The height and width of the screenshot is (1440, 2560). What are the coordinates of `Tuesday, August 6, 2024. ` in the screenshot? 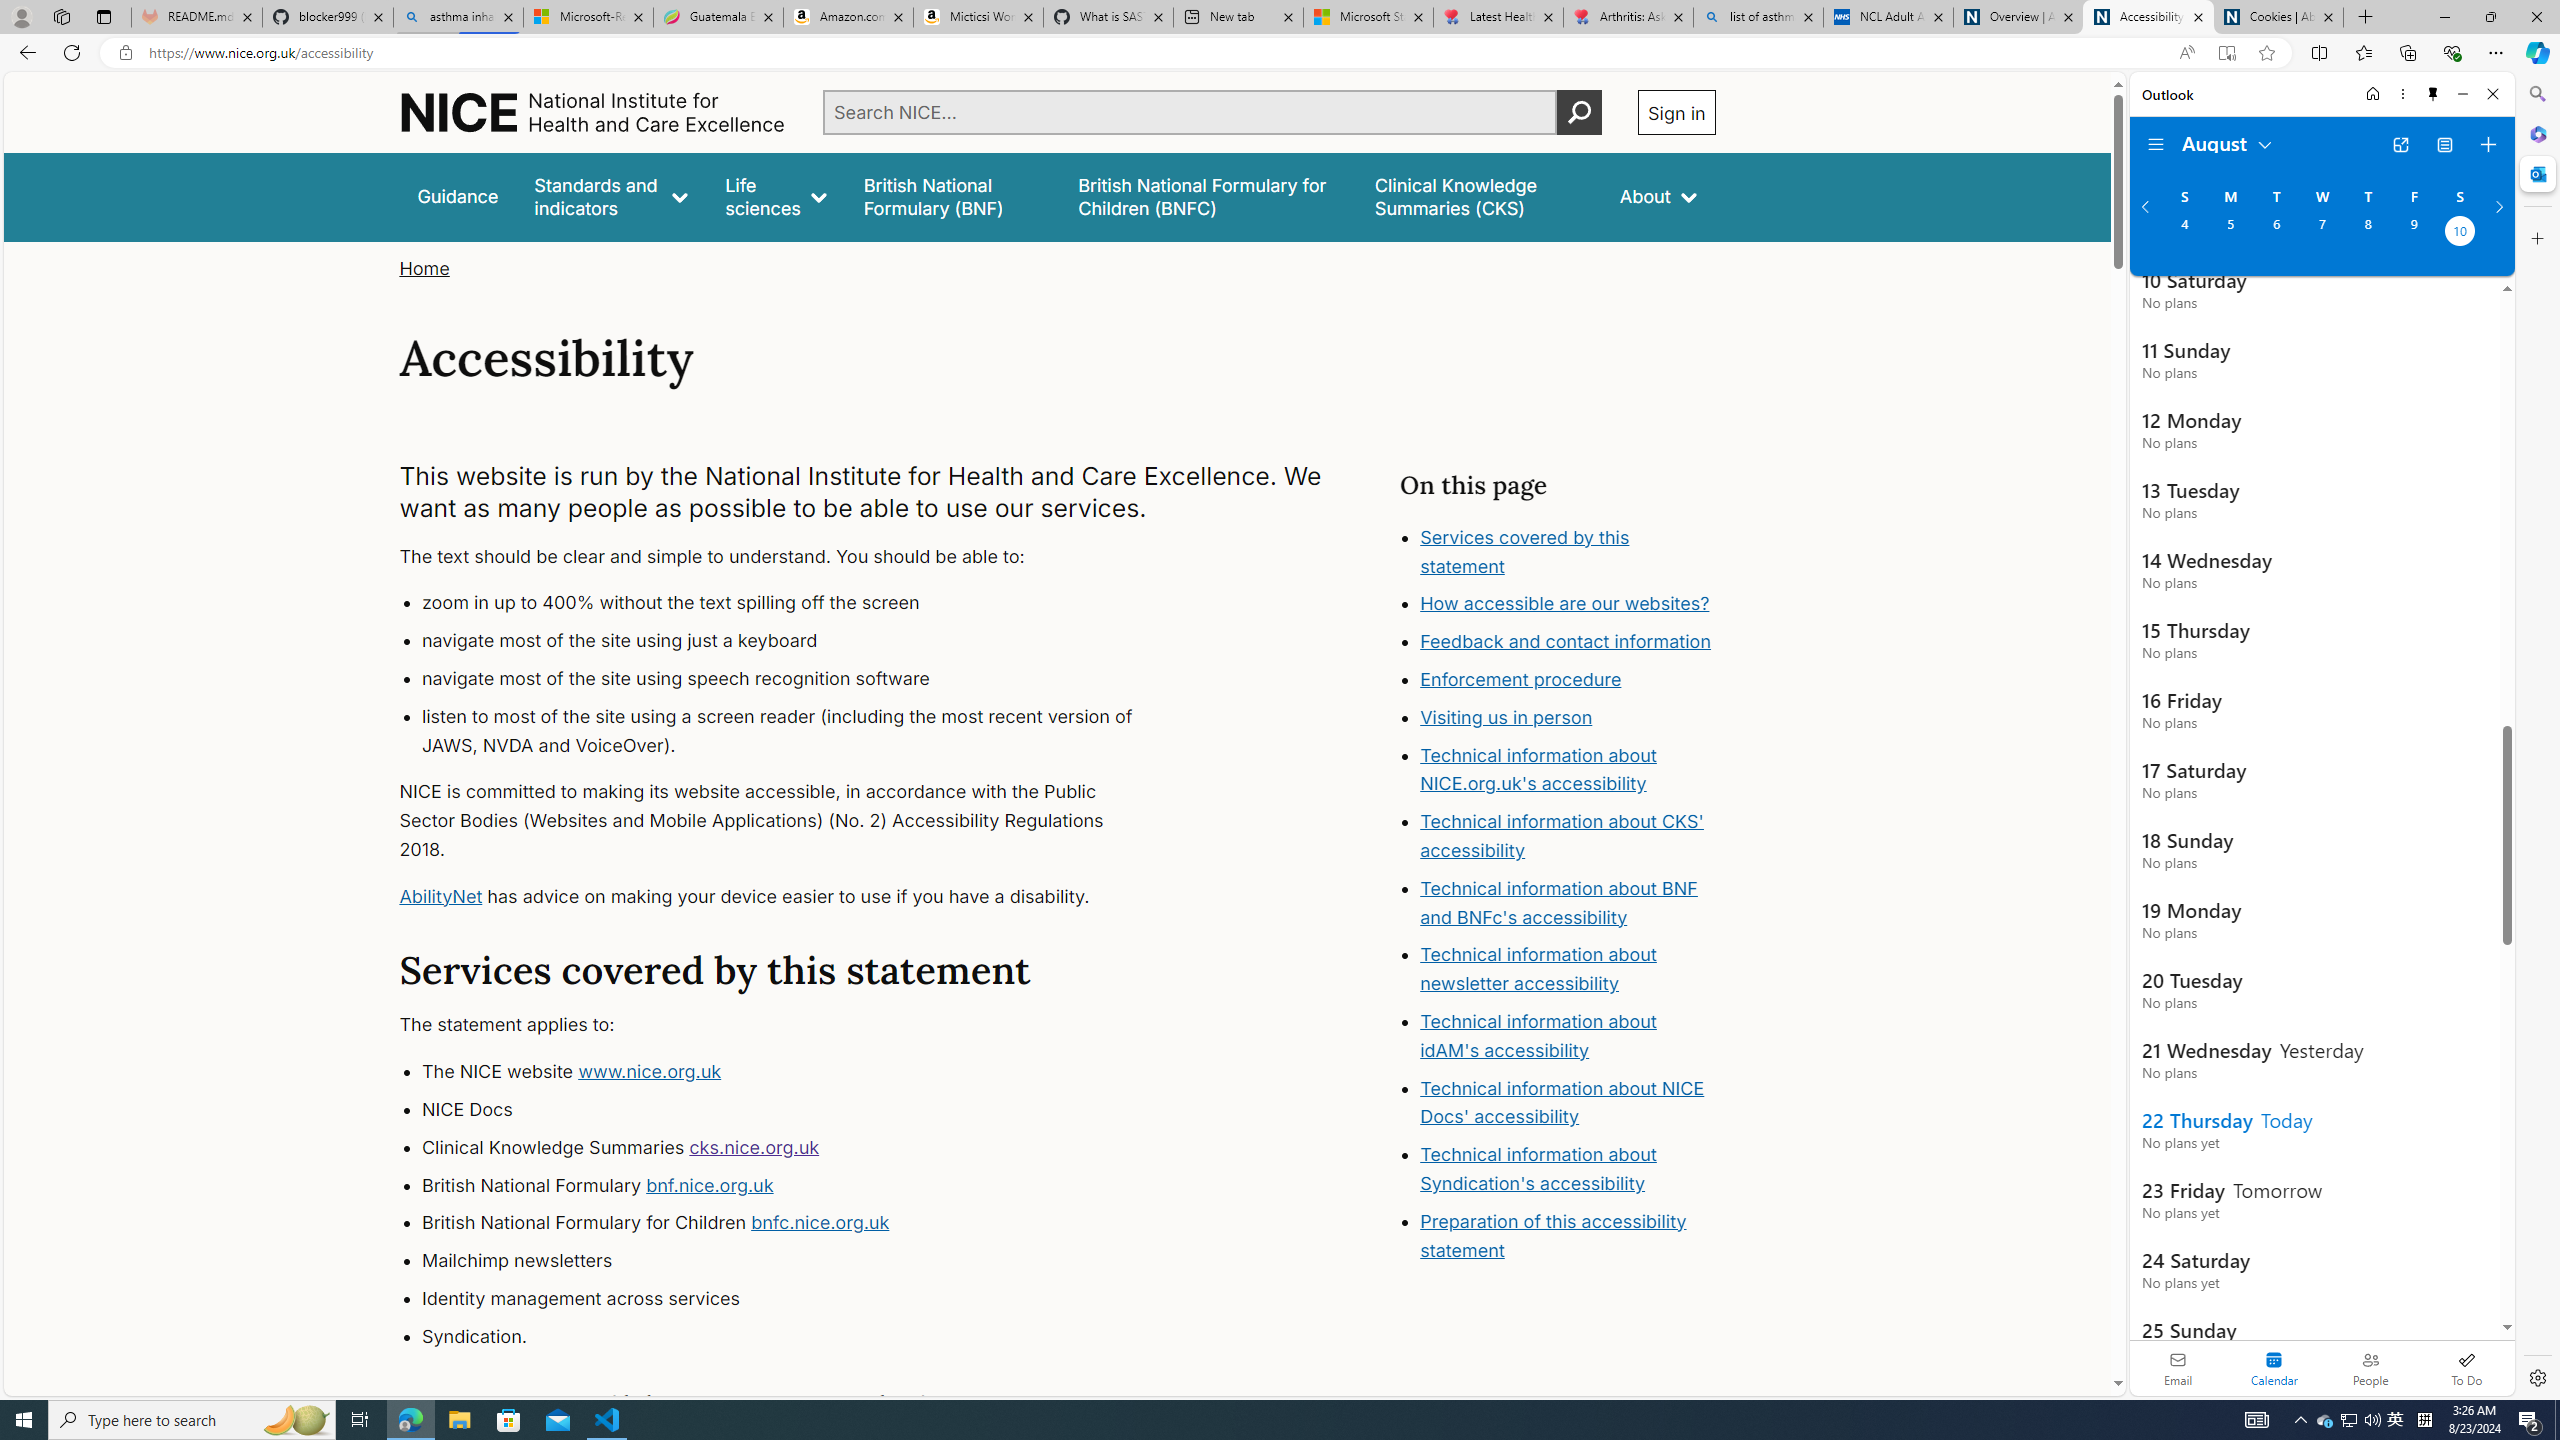 It's located at (2275, 233).